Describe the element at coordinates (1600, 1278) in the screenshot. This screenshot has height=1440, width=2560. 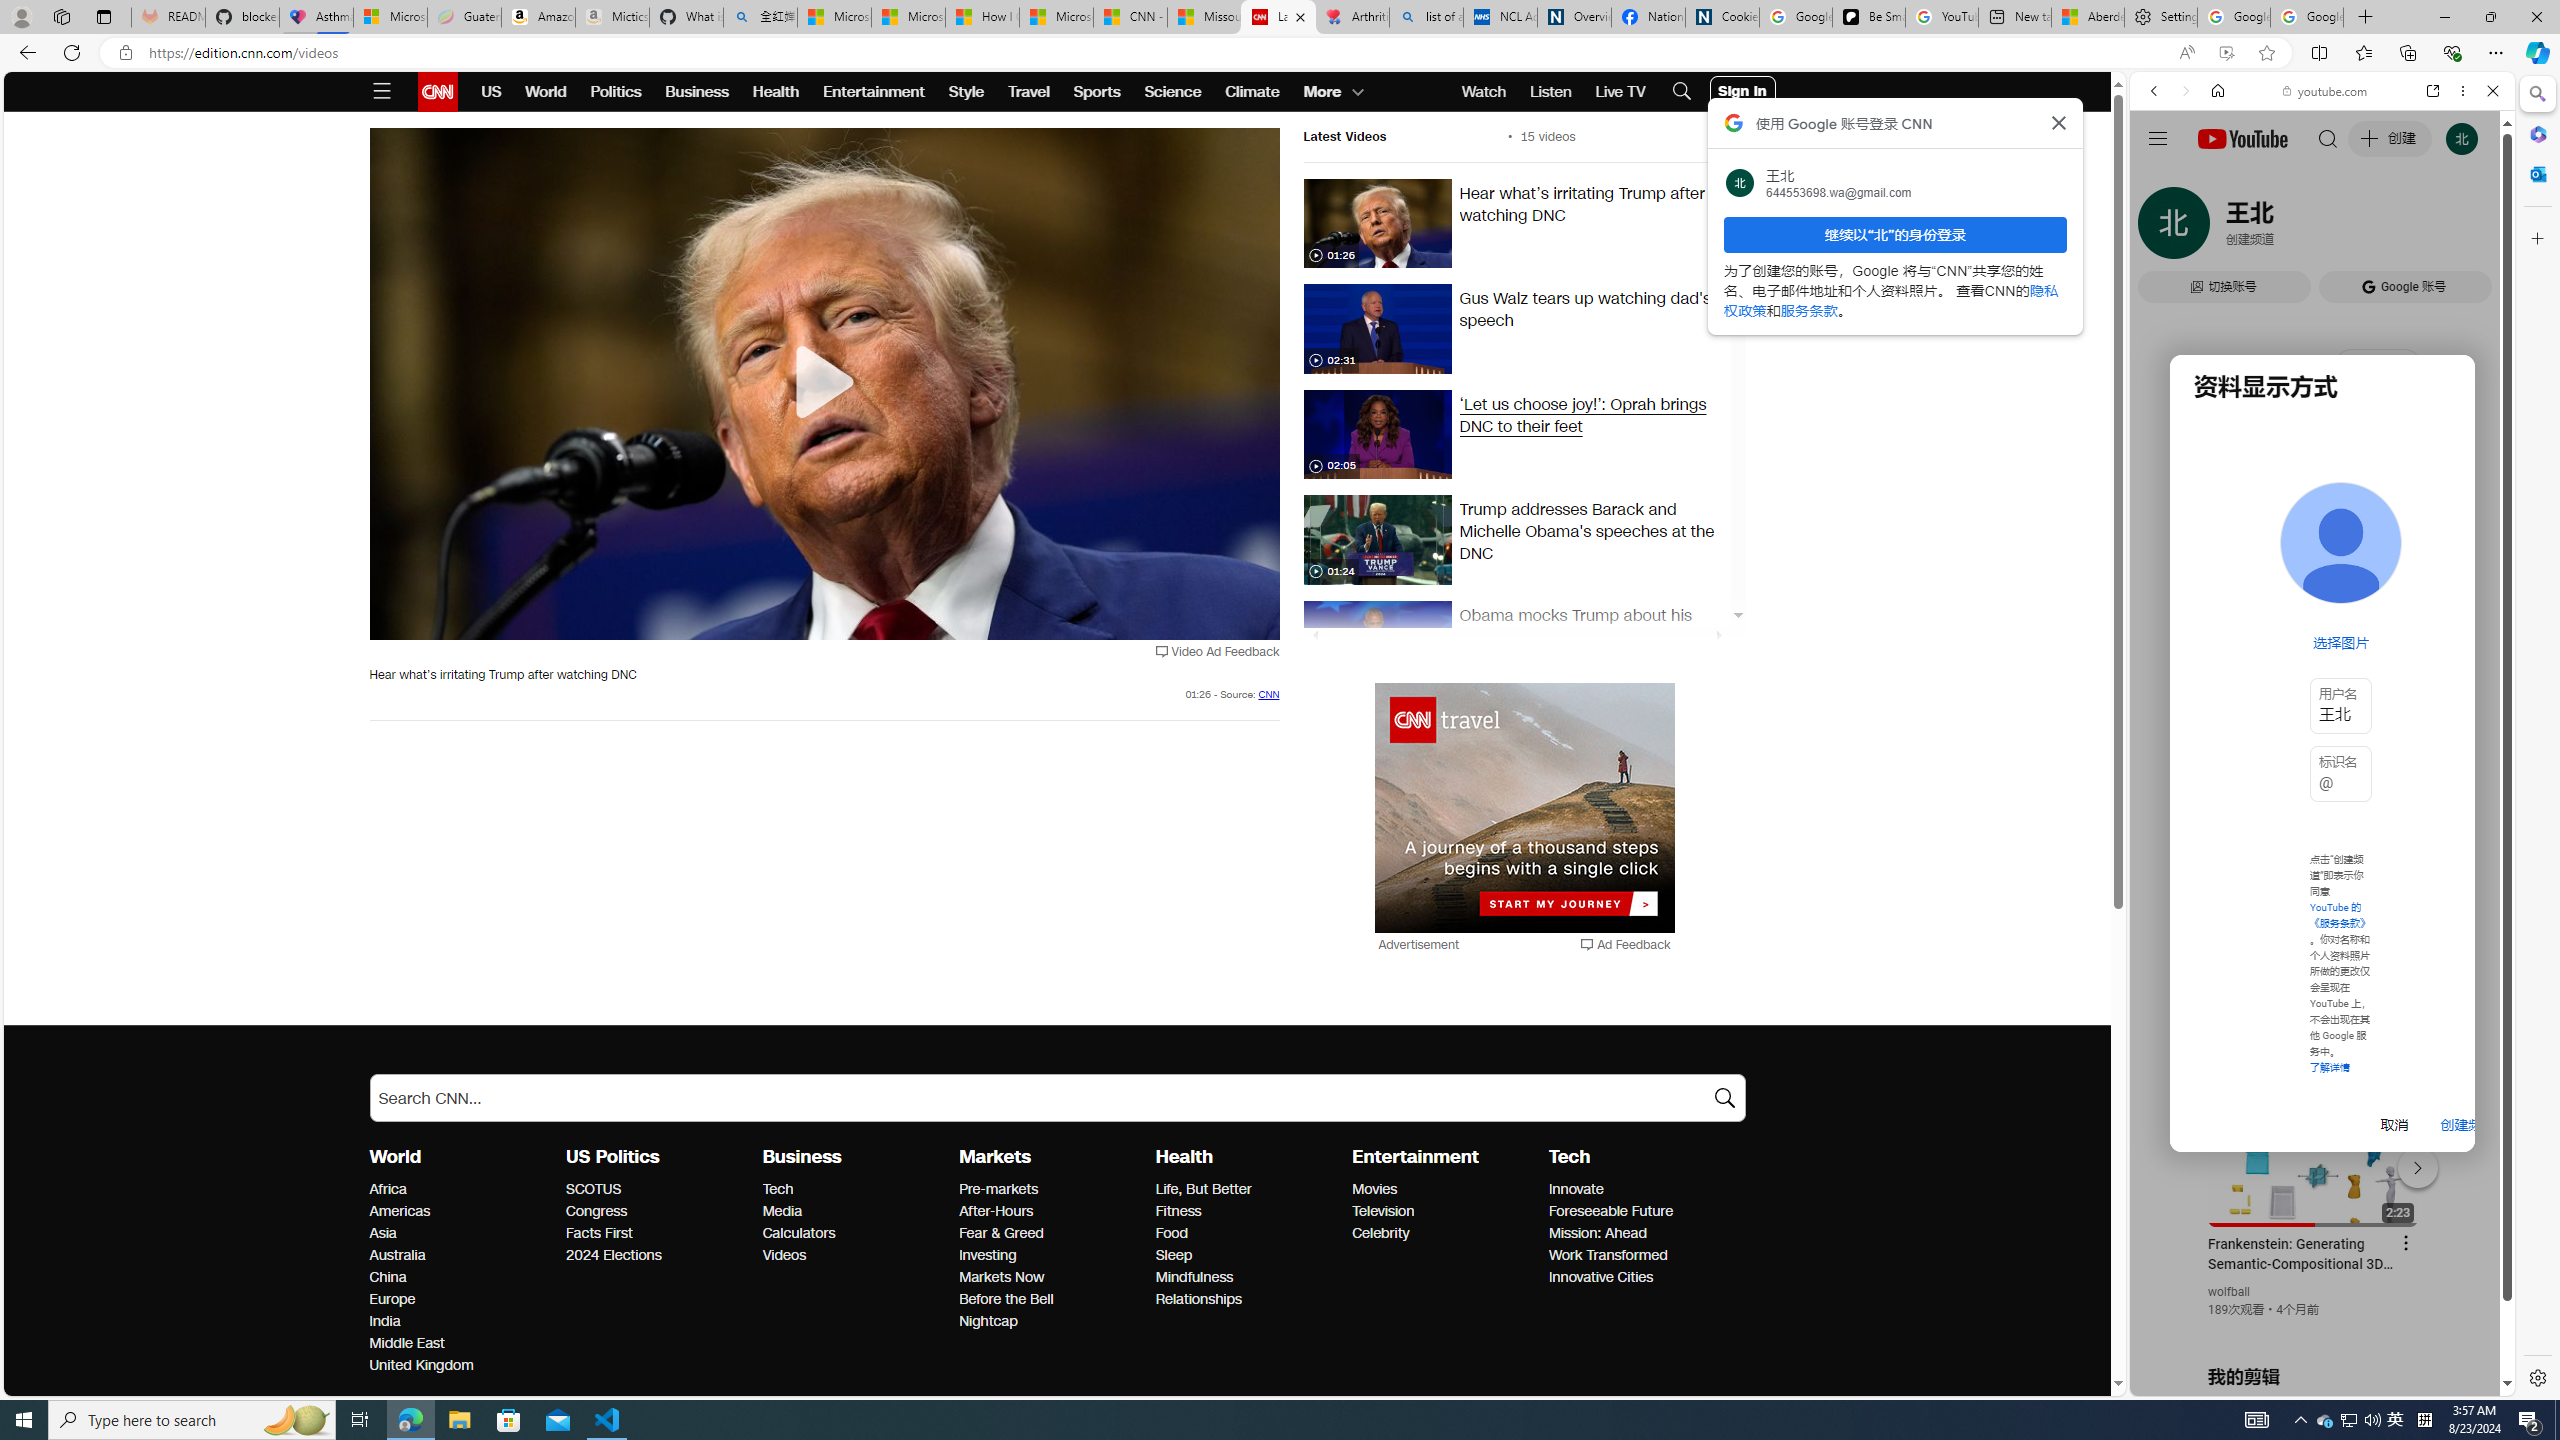
I see `Tech Innovative Cities` at that location.